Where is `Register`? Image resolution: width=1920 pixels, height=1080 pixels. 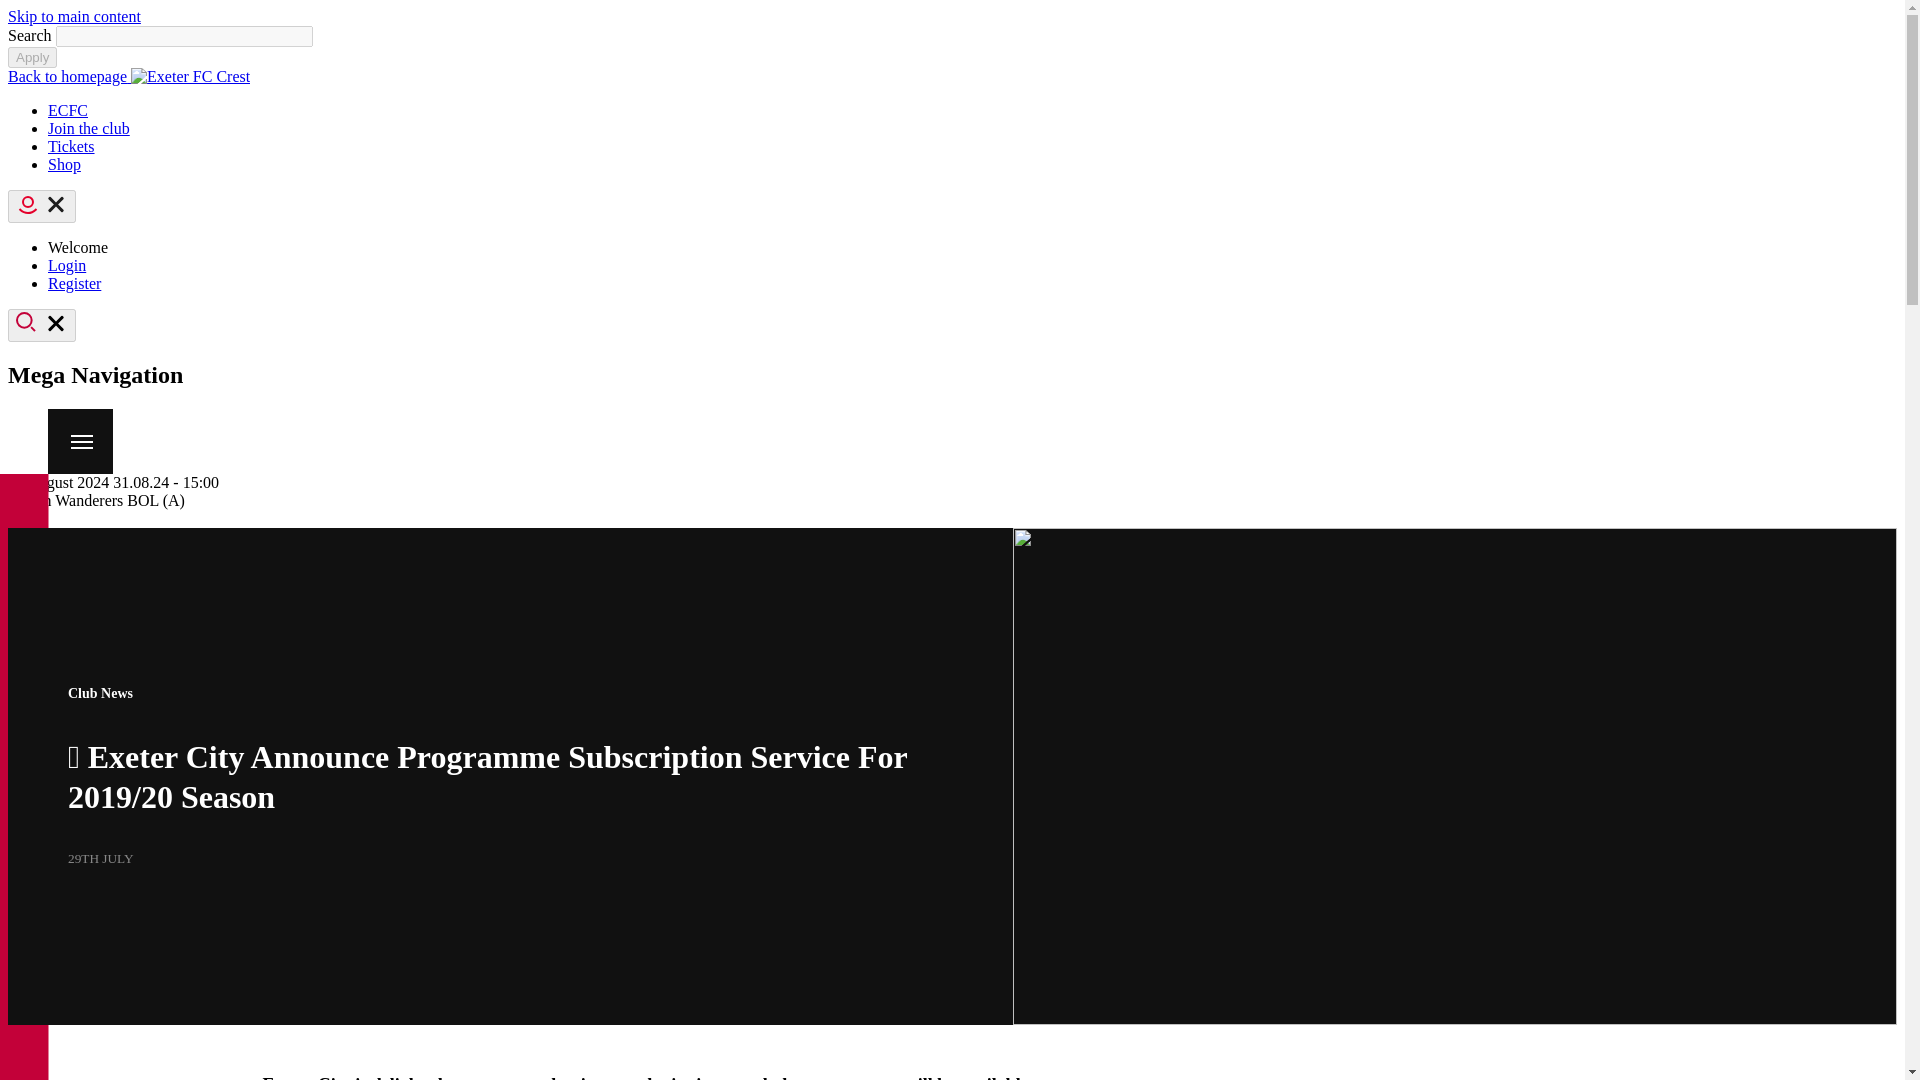
Register is located at coordinates (74, 283).